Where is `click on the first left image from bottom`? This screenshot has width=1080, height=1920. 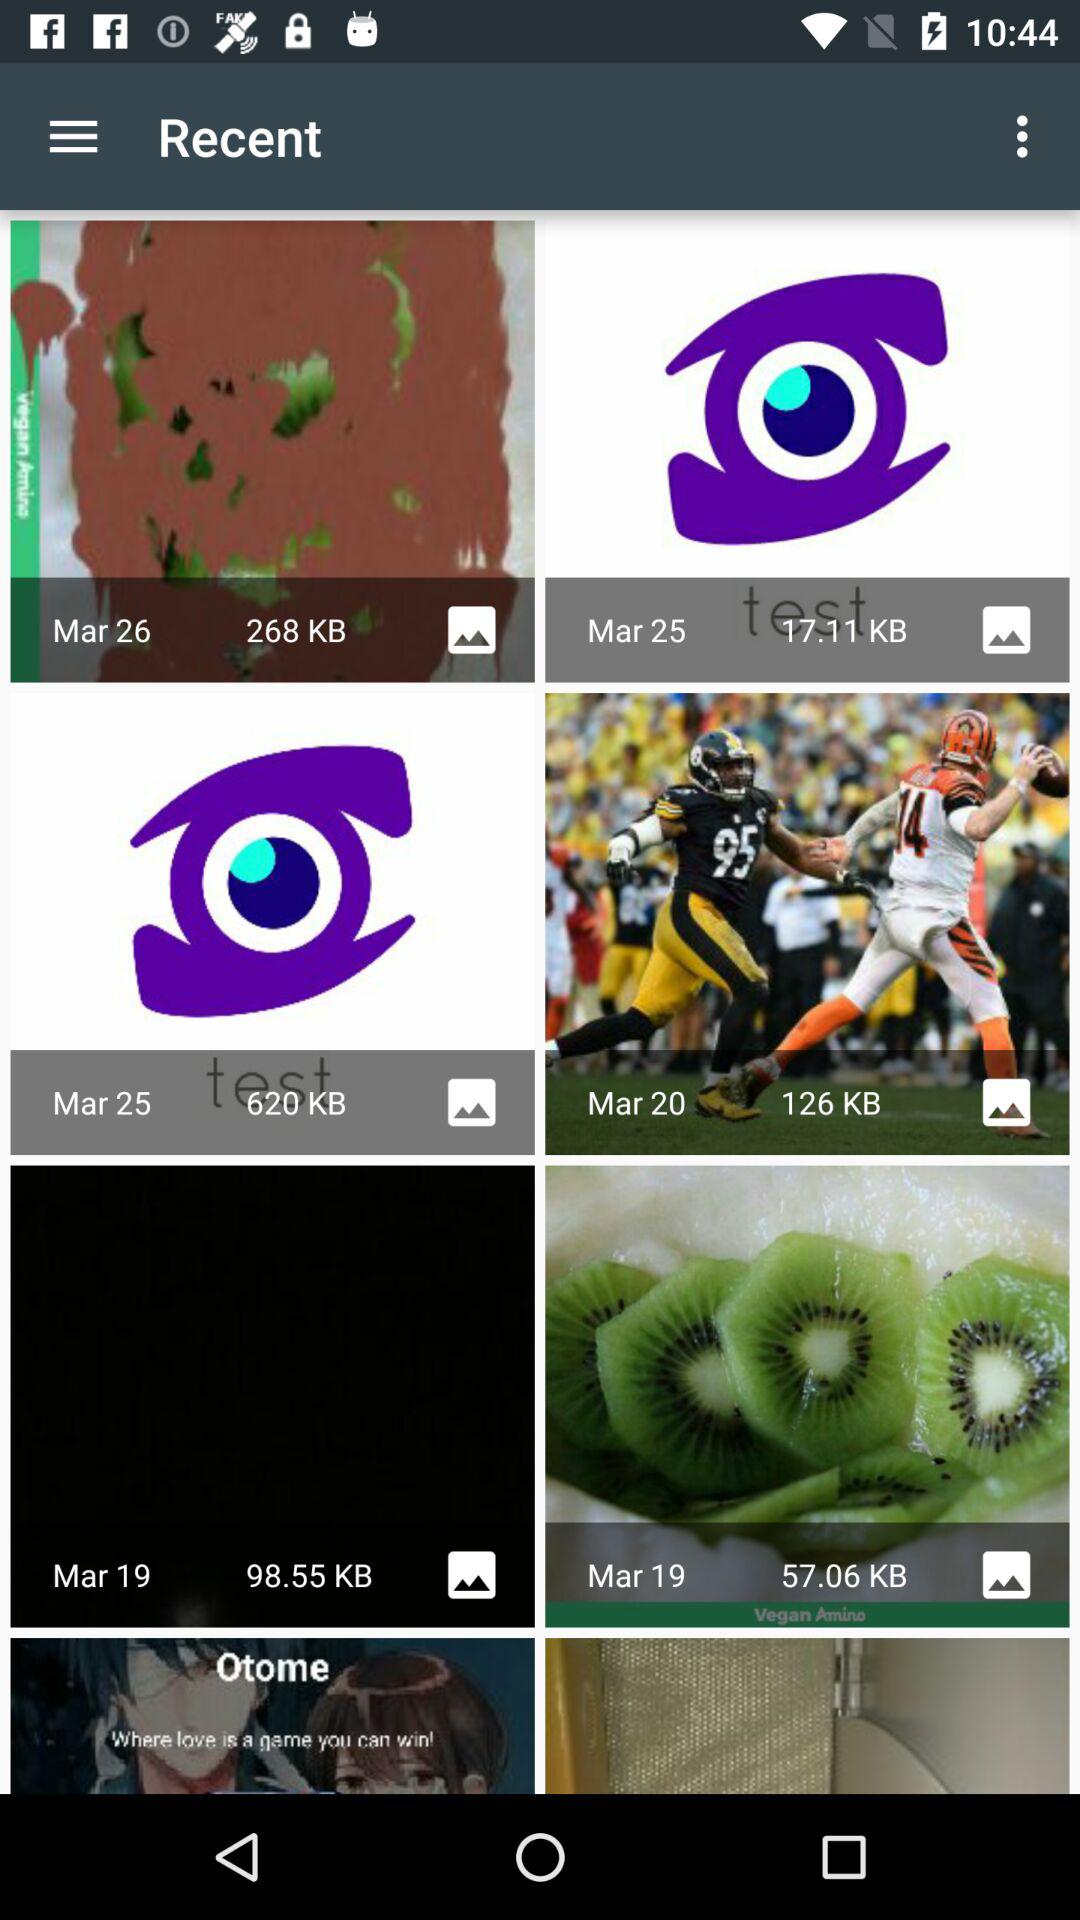 click on the first left image from bottom is located at coordinates (272, 1715).